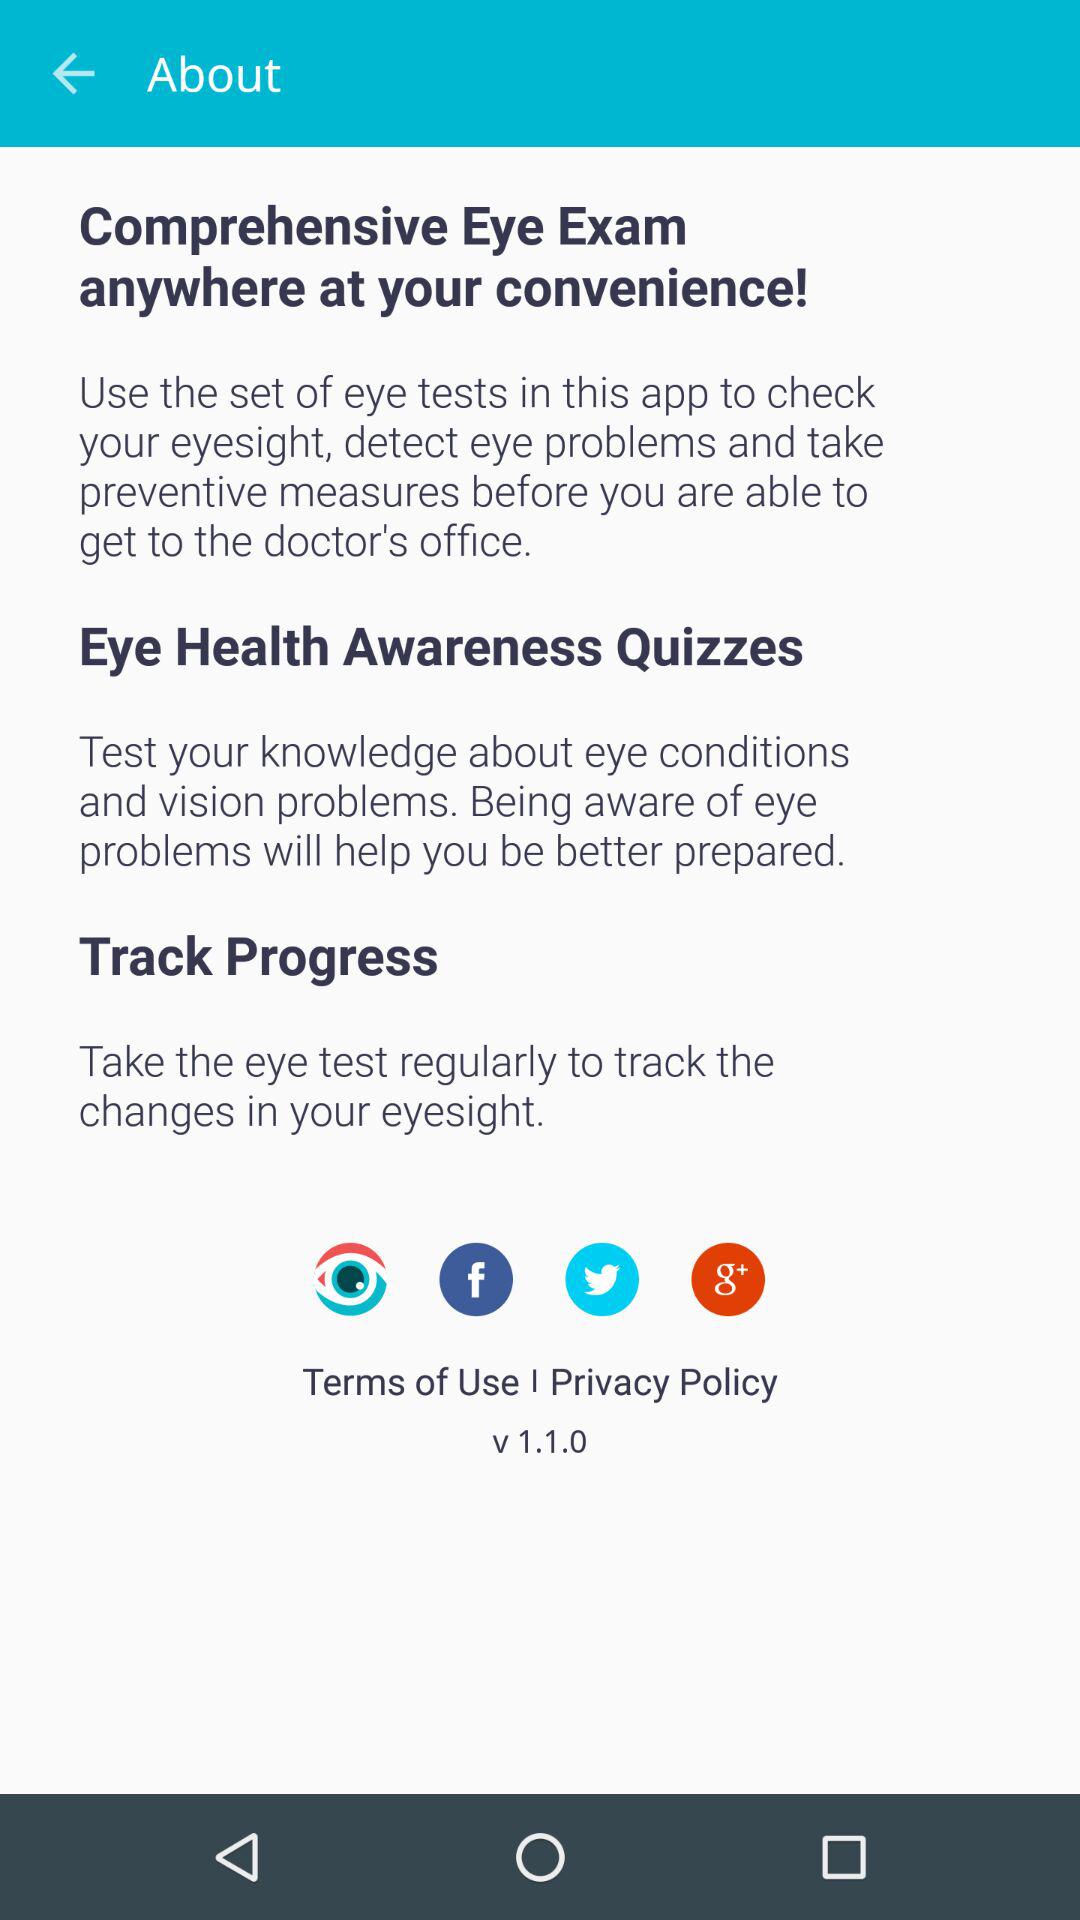 The height and width of the screenshot is (1920, 1080). Describe the element at coordinates (476, 1279) in the screenshot. I see `share on facebook` at that location.